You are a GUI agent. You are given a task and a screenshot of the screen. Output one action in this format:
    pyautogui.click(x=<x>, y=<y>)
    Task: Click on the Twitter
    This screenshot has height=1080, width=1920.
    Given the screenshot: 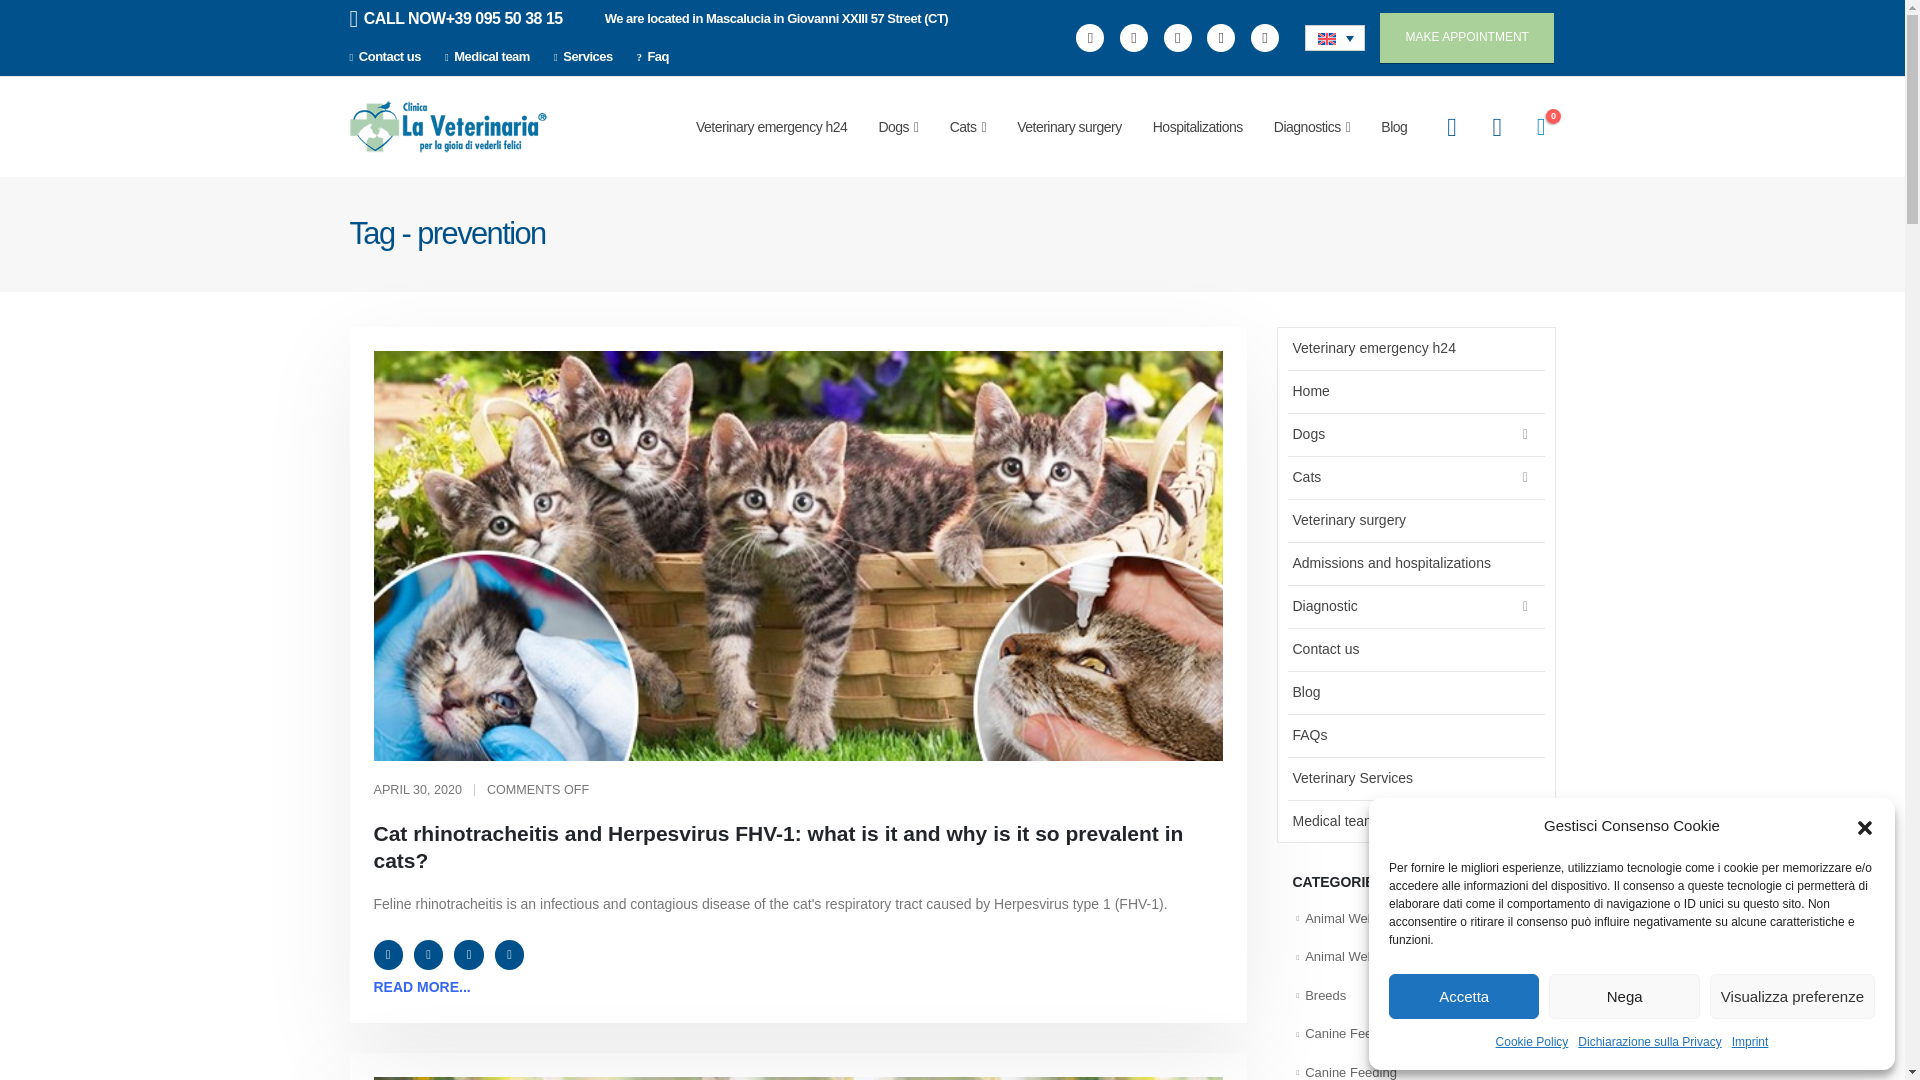 What is the action you would take?
    pyautogui.click(x=1134, y=37)
    